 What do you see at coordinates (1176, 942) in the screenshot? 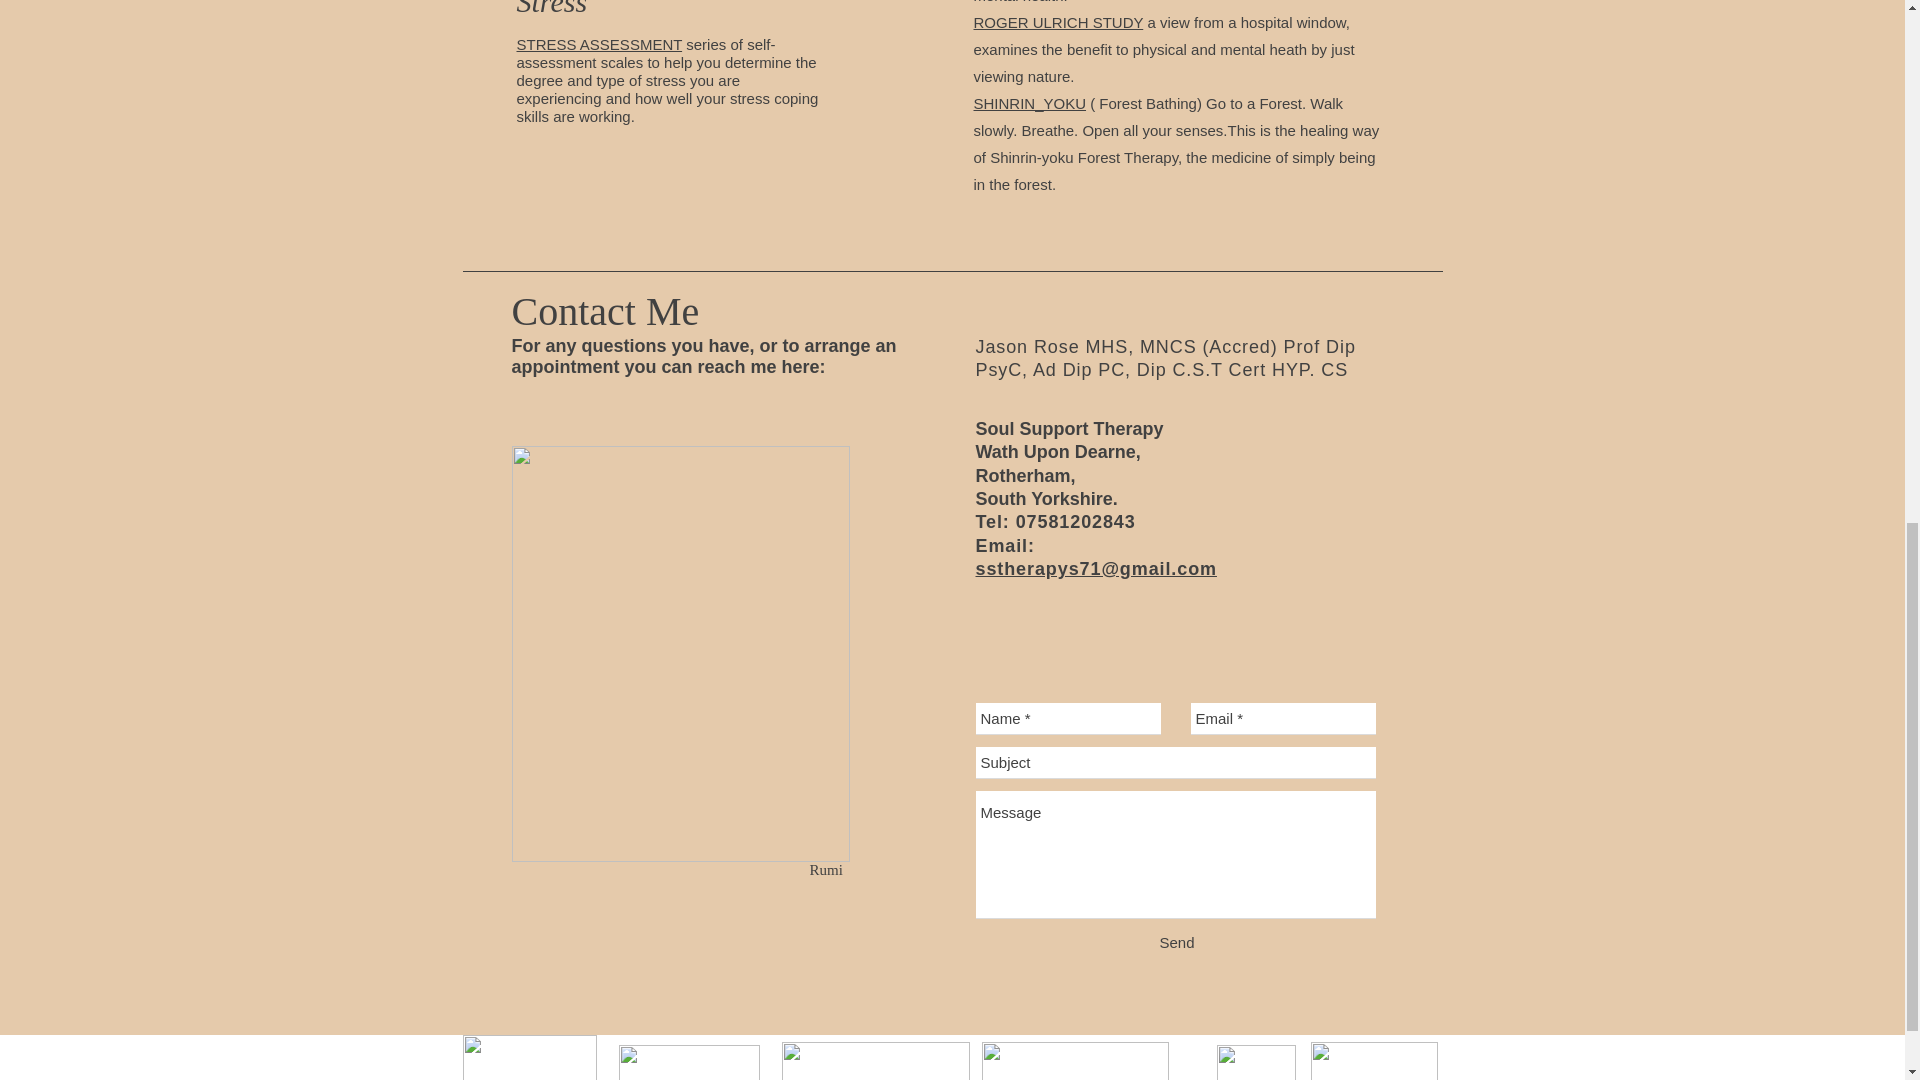
I see `Send` at bounding box center [1176, 942].